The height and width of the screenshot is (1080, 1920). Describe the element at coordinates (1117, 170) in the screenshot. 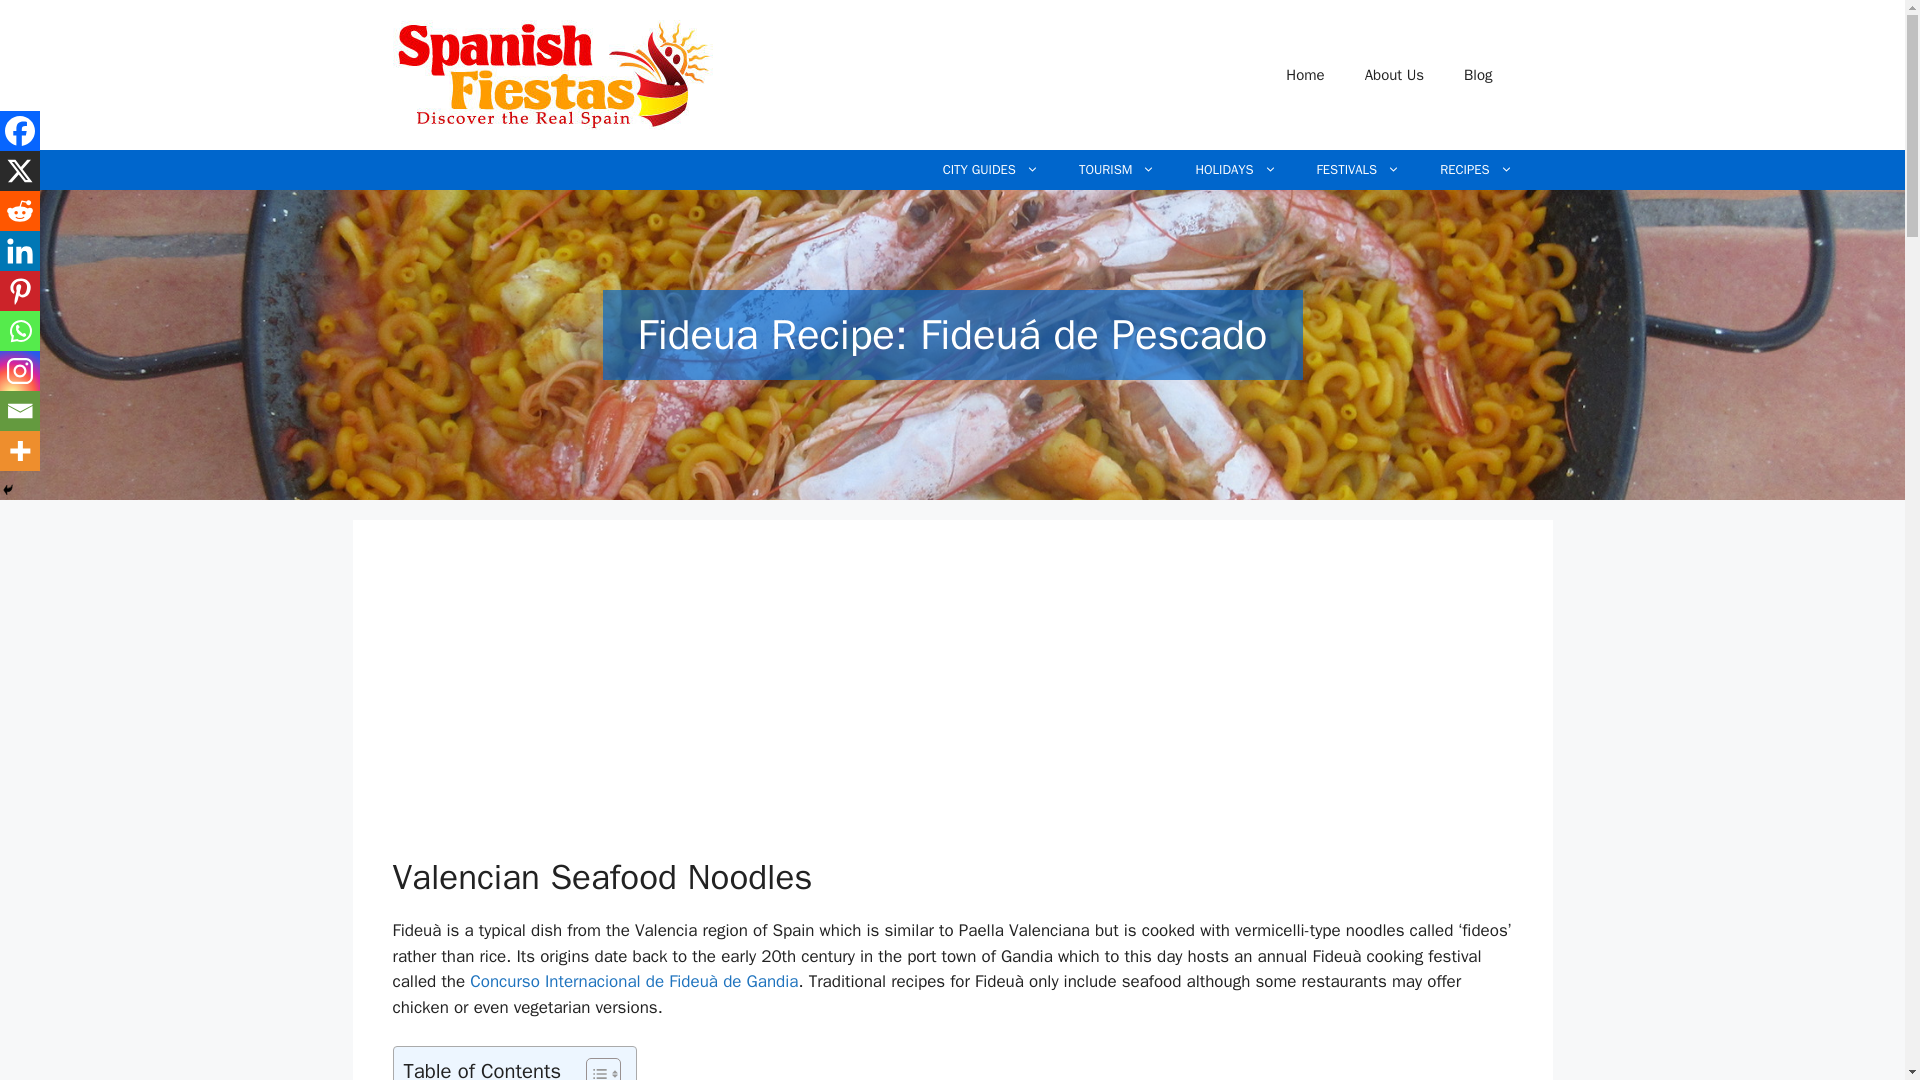

I see `TOURISM` at that location.